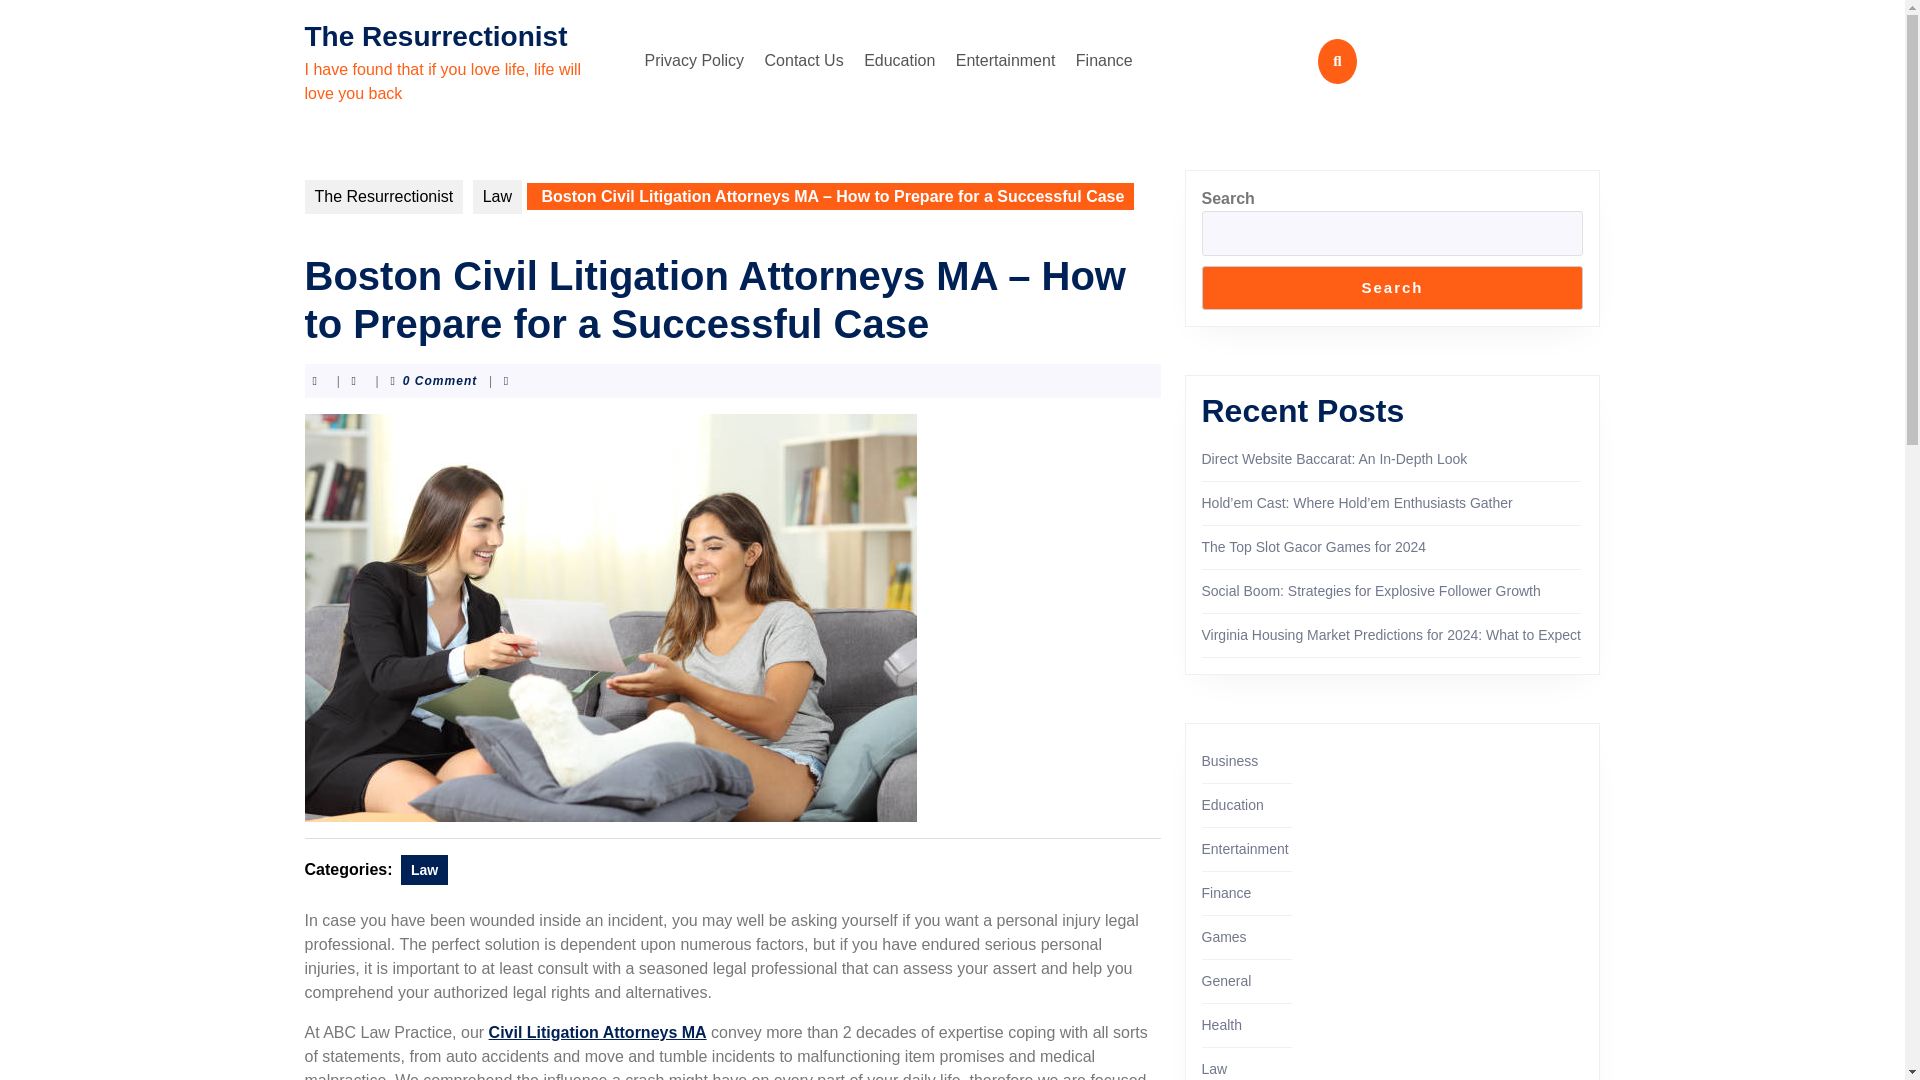 The height and width of the screenshot is (1080, 1920). Describe the element at coordinates (434, 36) in the screenshot. I see `The Resurrectionist` at that location.